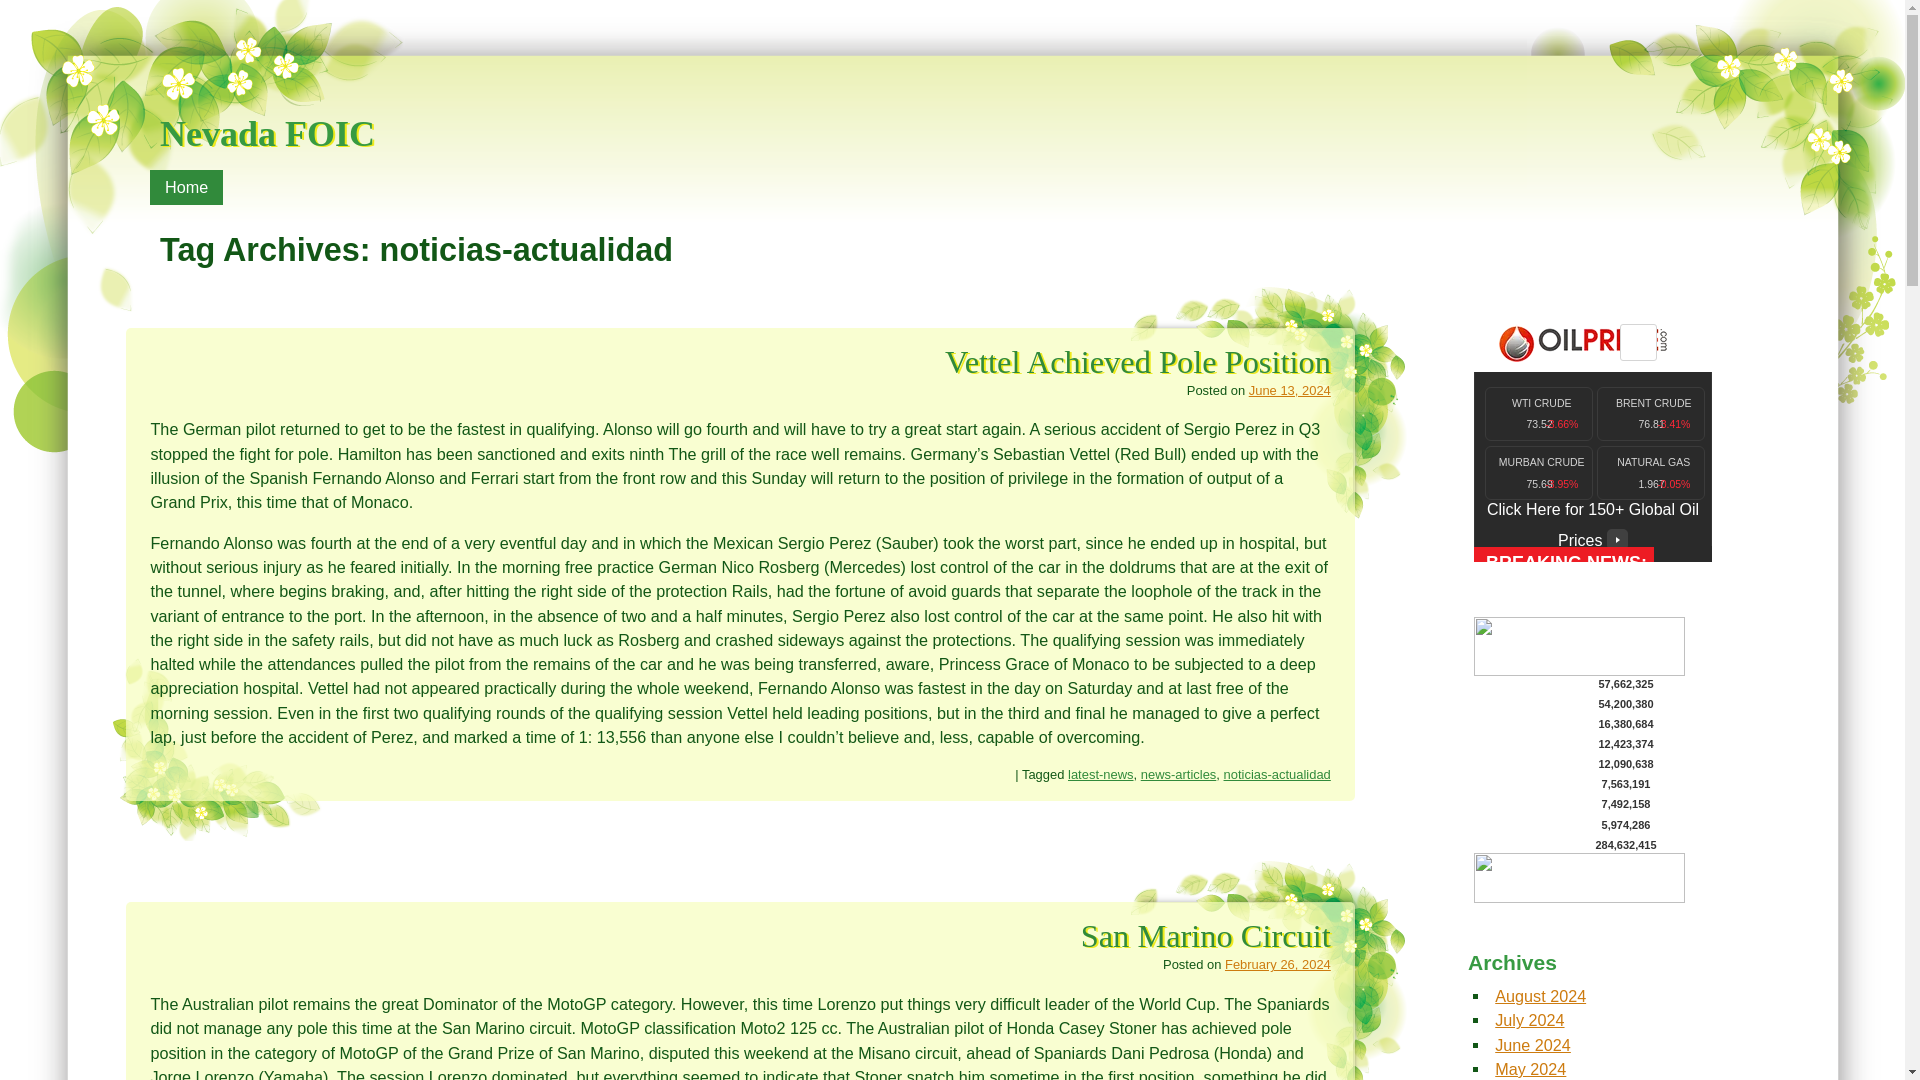 Image resolution: width=1920 pixels, height=1080 pixels. What do you see at coordinates (1530, 1020) in the screenshot?
I see `July 2024` at bounding box center [1530, 1020].